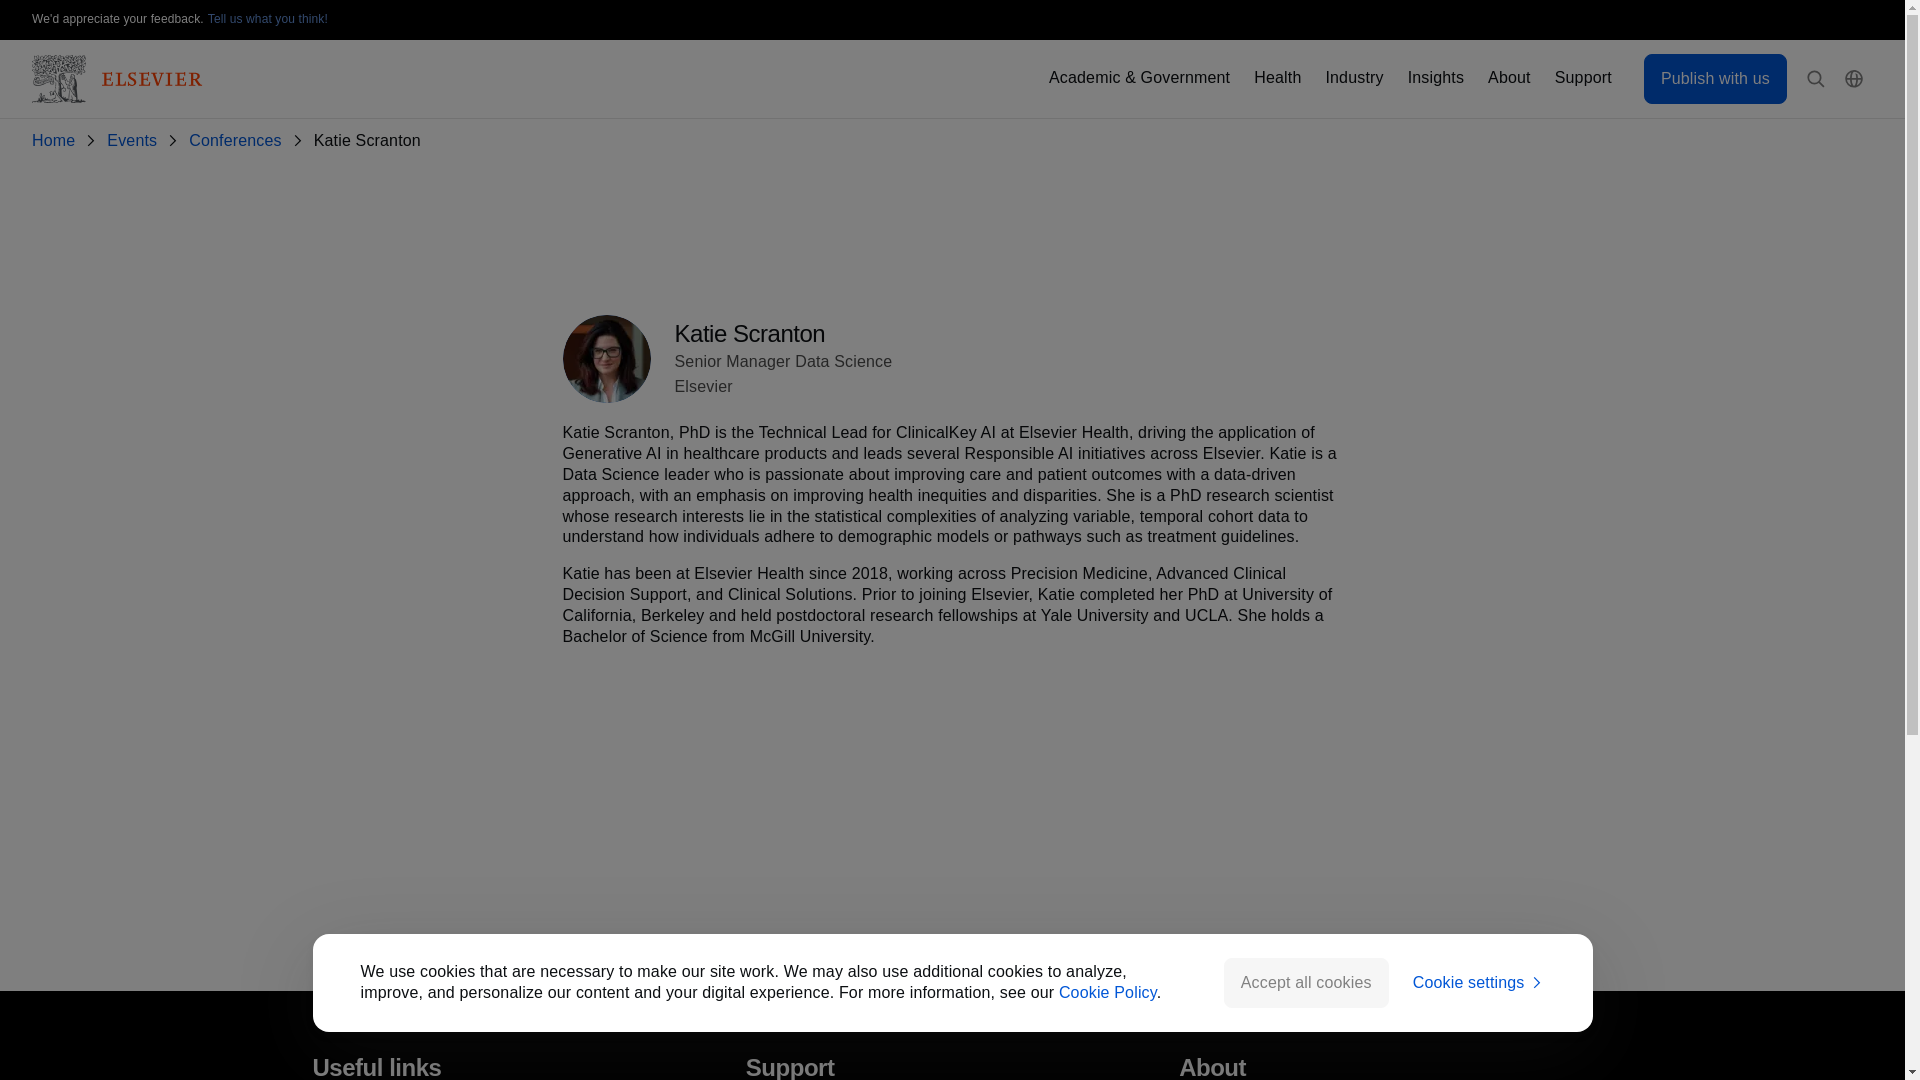  I want to click on Insights, so click(1435, 78).